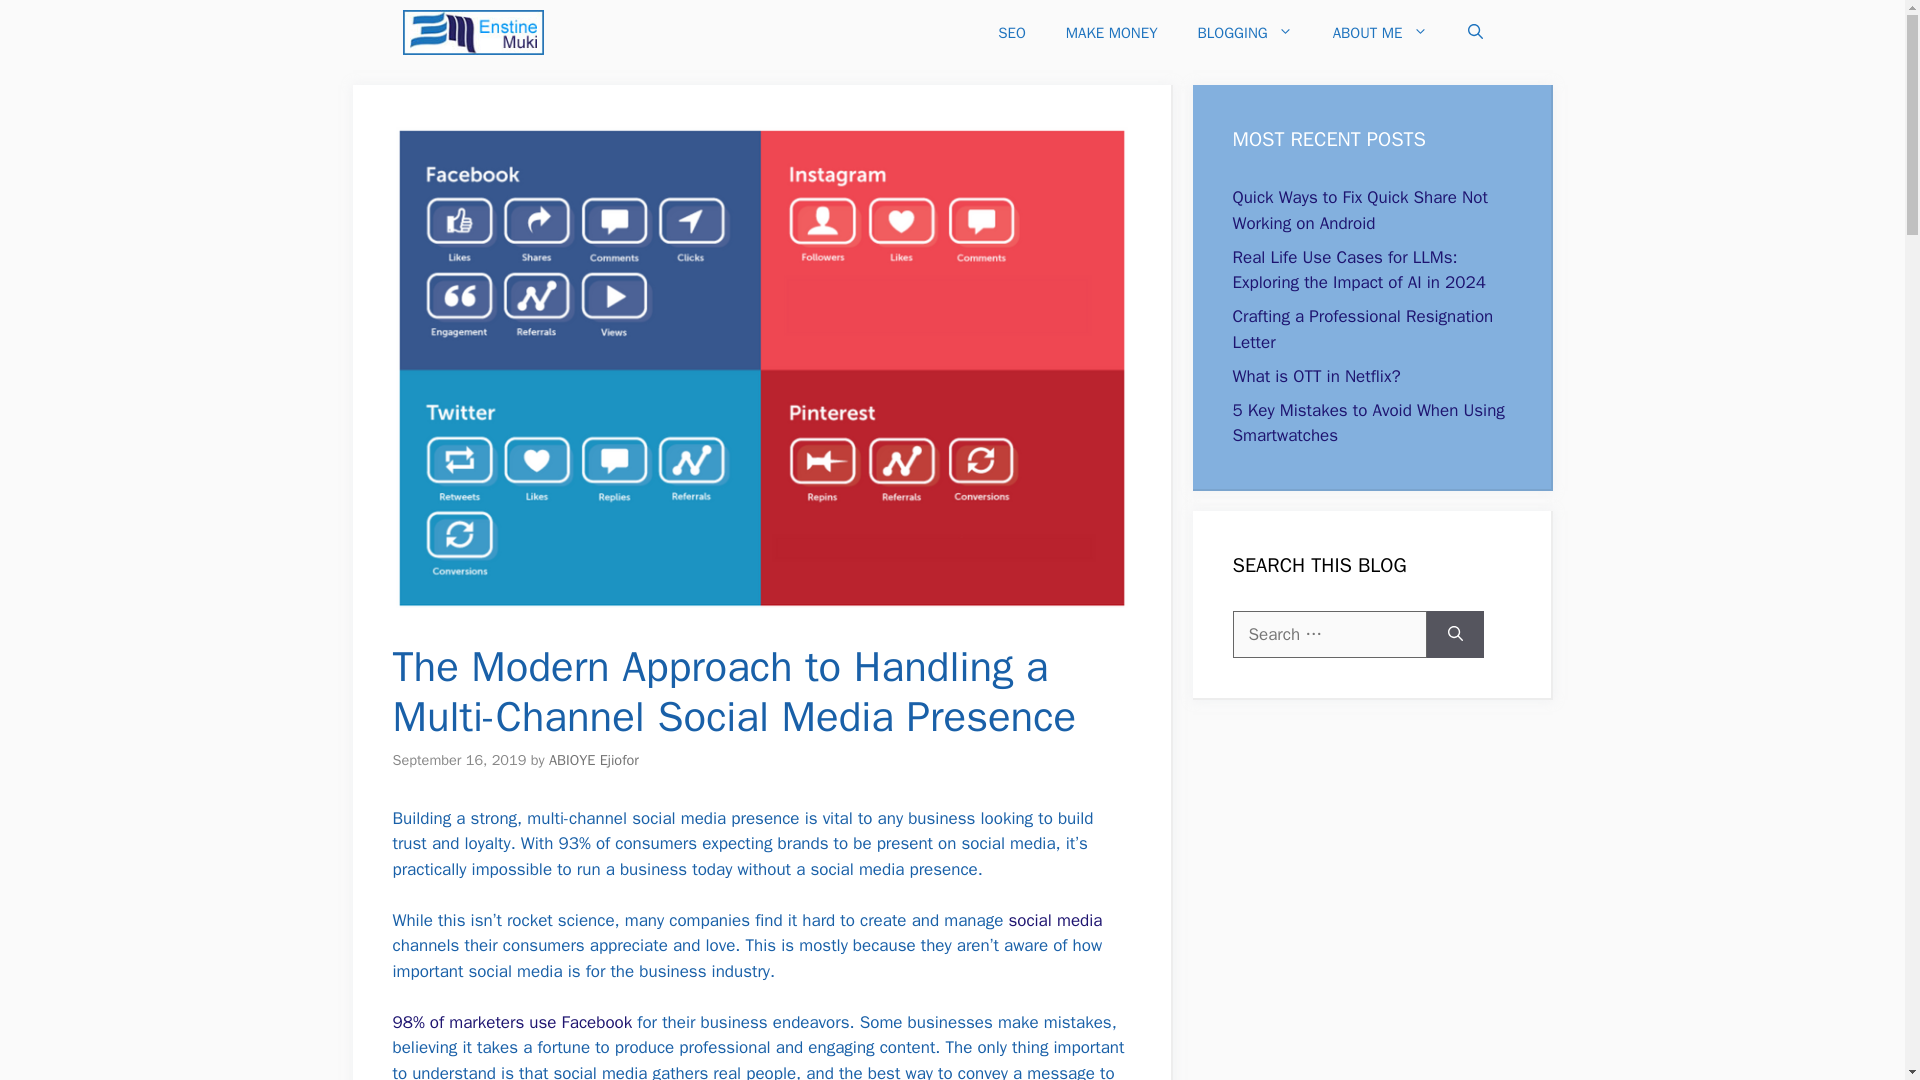  Describe the element at coordinates (472, 32) in the screenshot. I see `Business with blogging!` at that location.